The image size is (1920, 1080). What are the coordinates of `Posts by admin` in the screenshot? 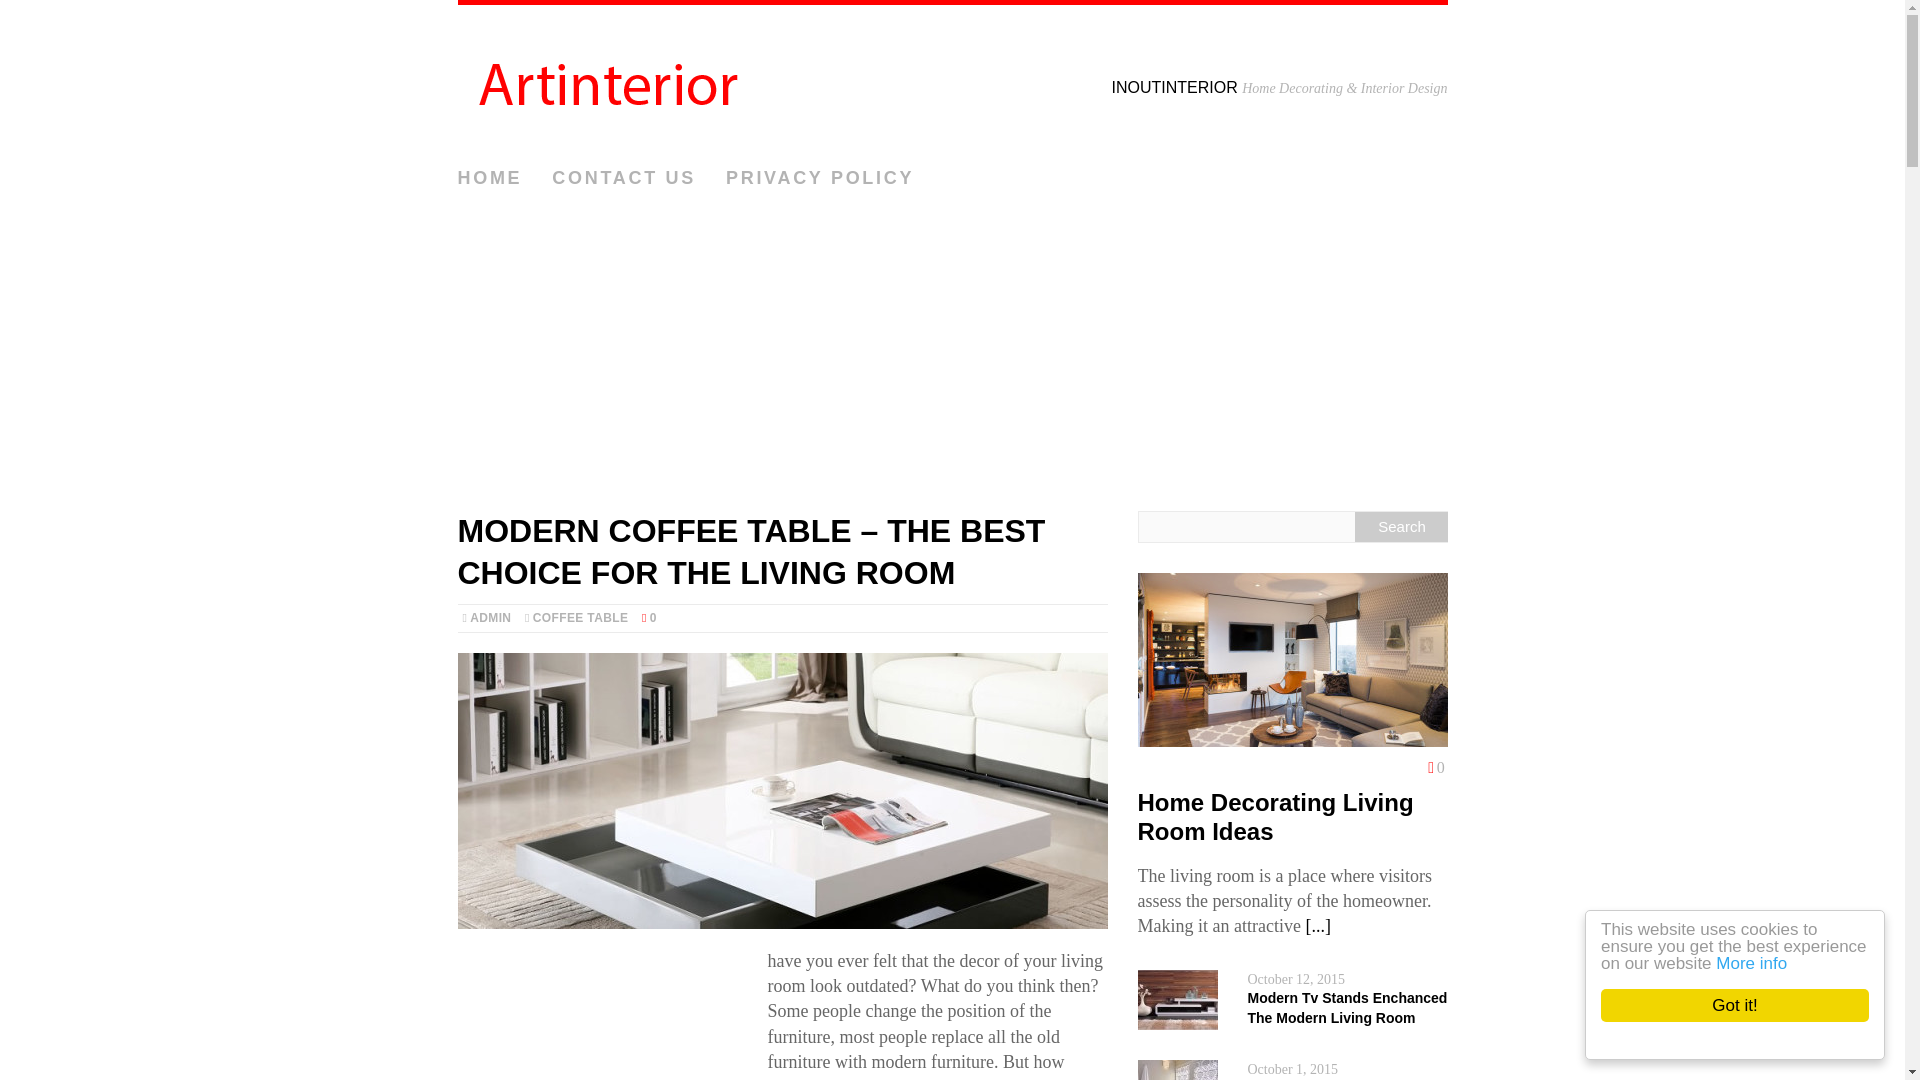 It's located at (490, 618).